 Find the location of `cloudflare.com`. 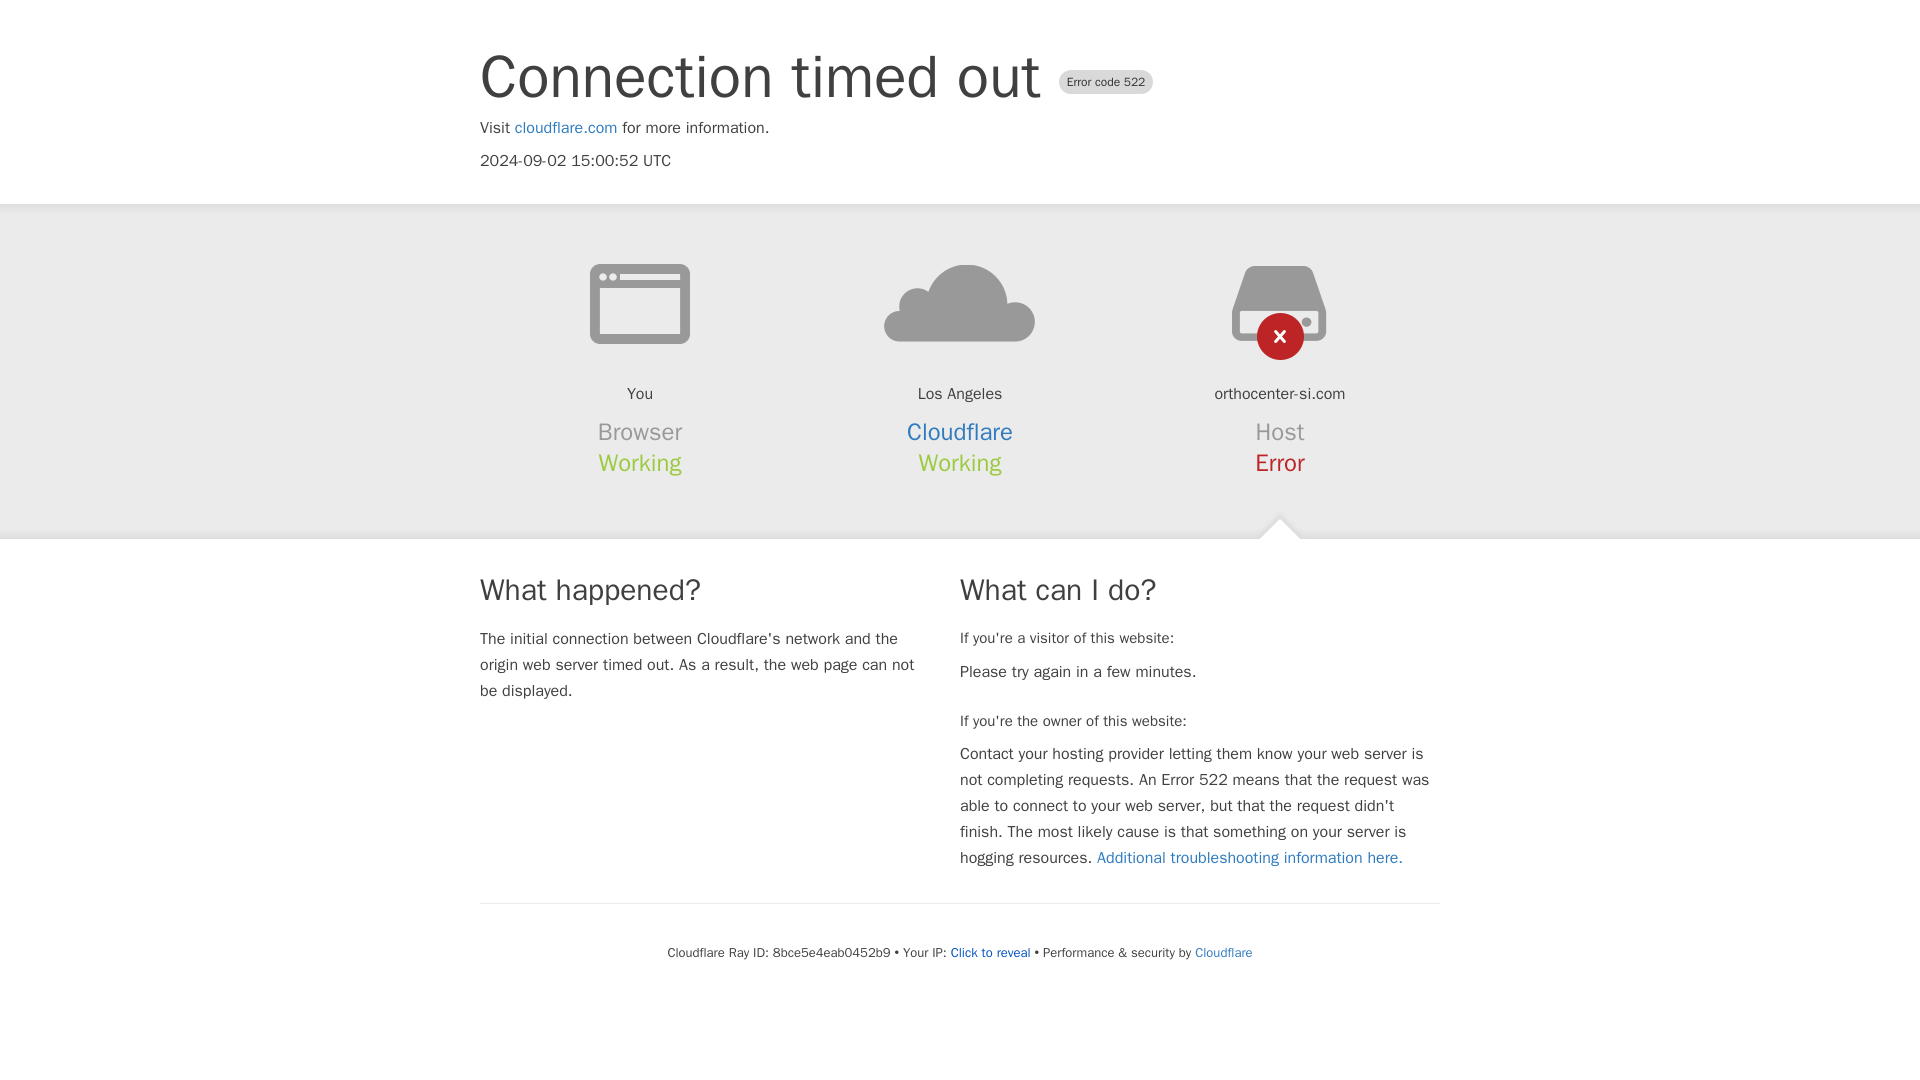

cloudflare.com is located at coordinates (566, 128).